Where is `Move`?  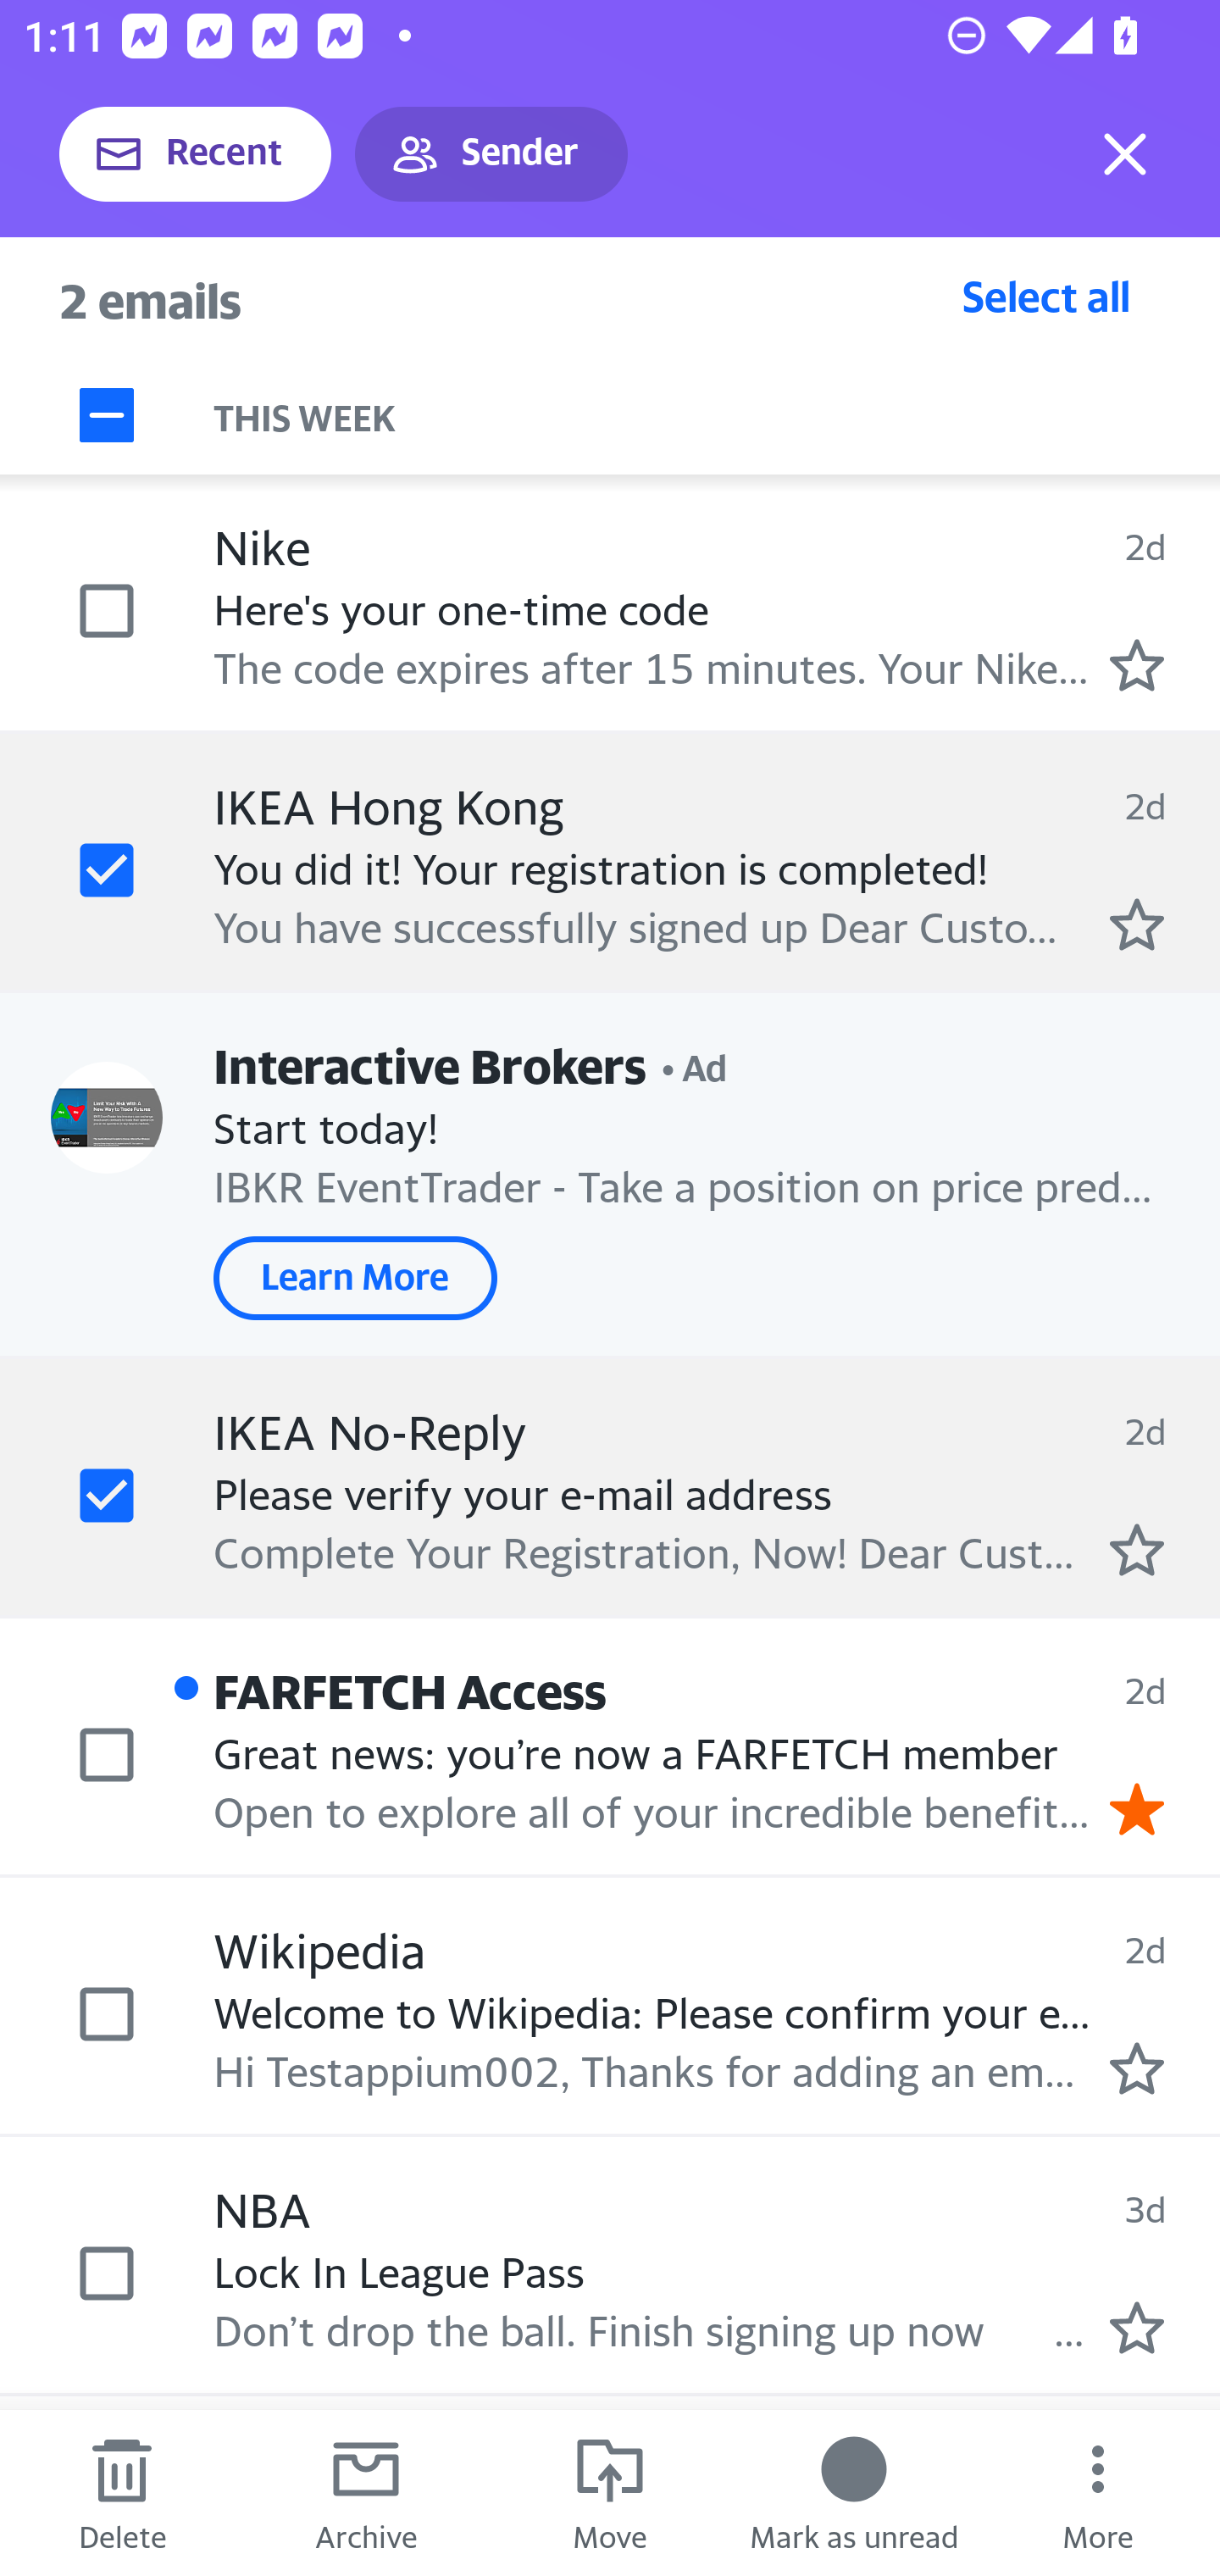
Move is located at coordinates (610, 2493).